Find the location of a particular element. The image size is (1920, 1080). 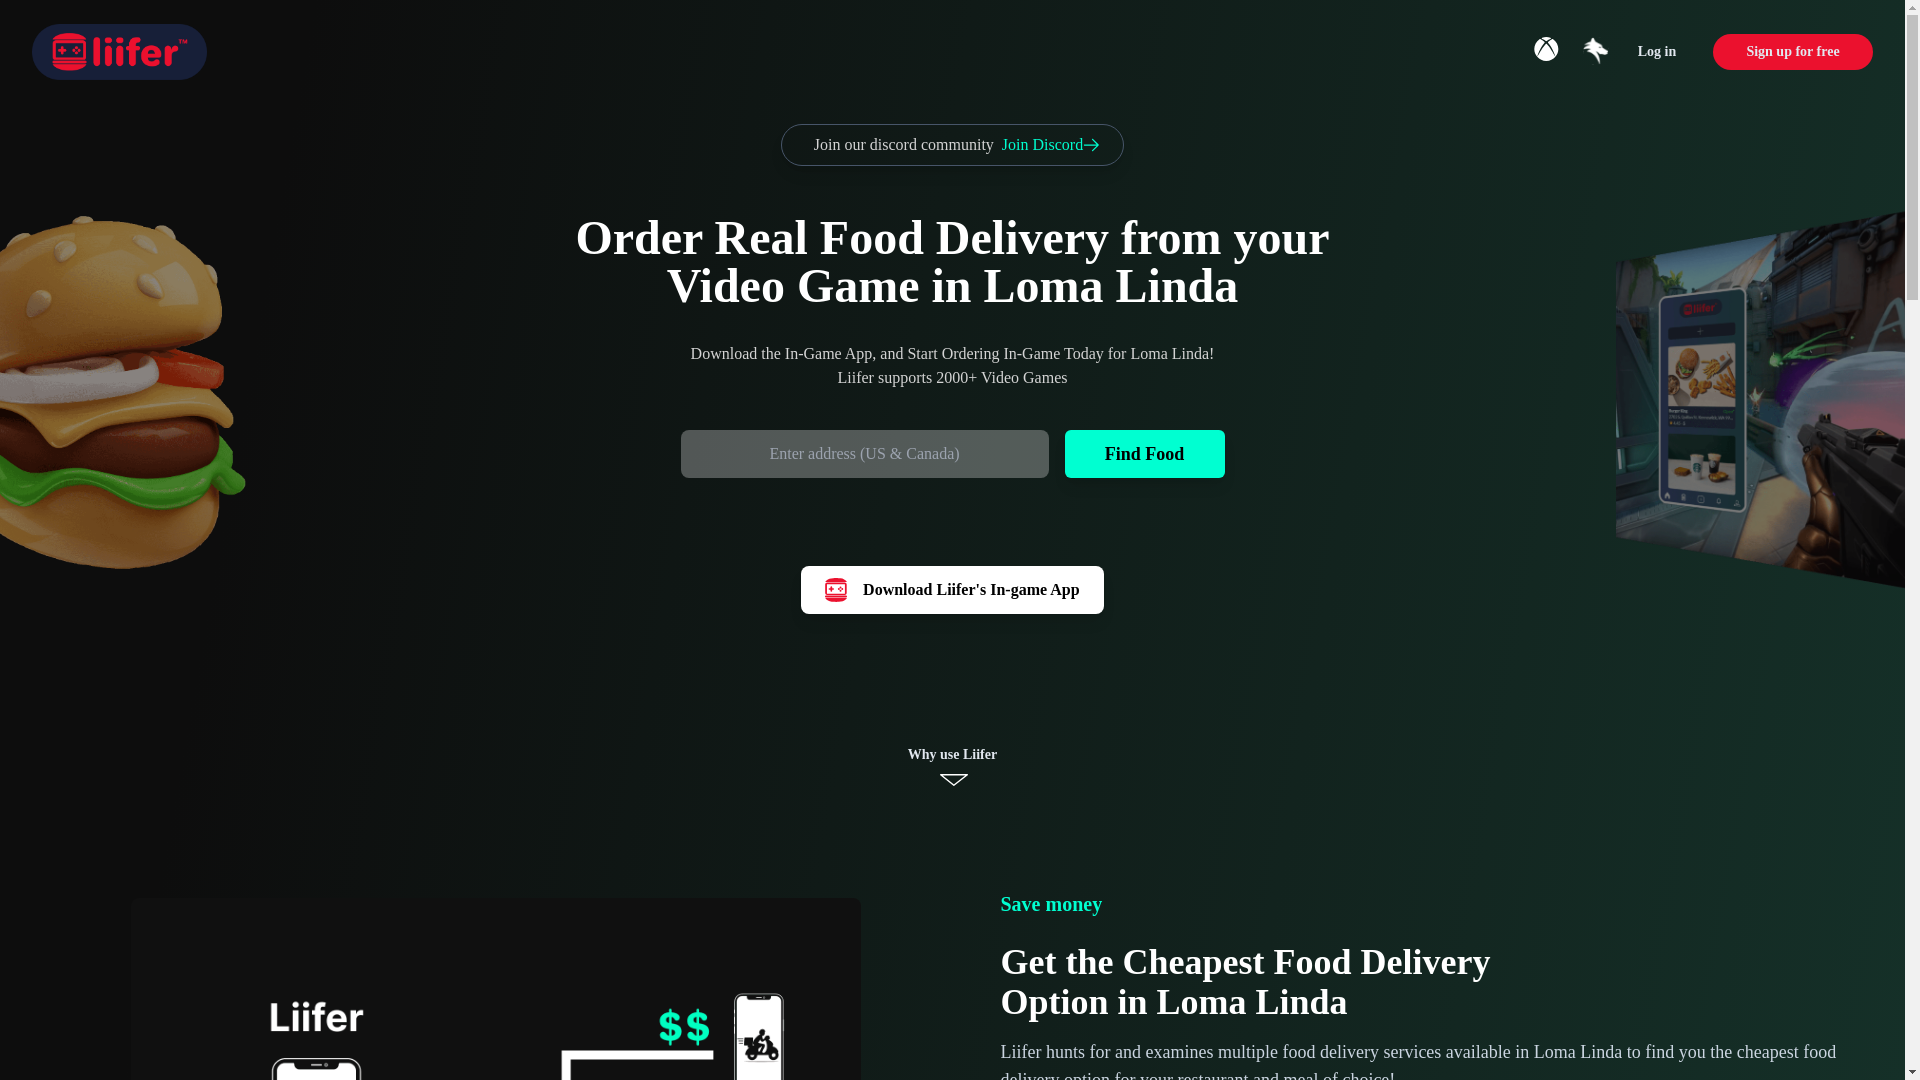

Find Food is located at coordinates (1144, 454).